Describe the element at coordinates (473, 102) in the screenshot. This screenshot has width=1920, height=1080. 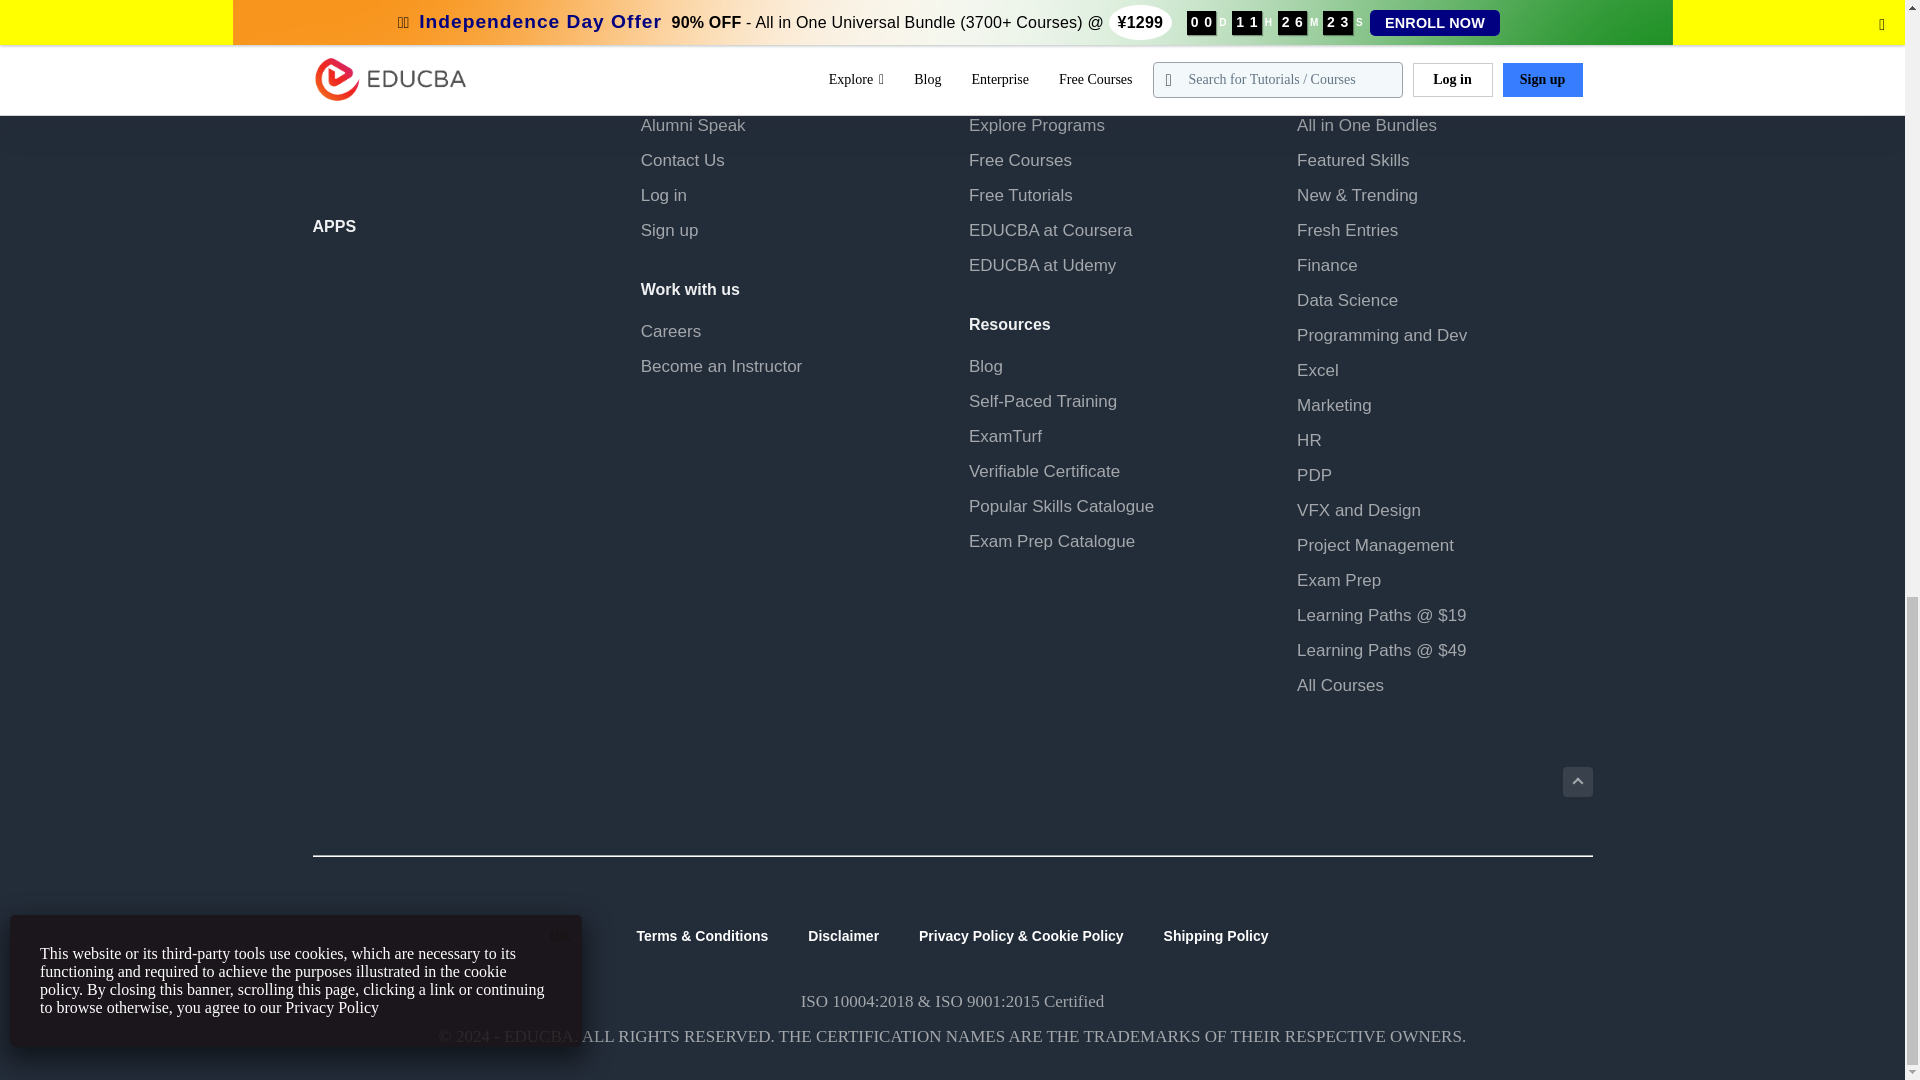
I see `EDUCBA Instagram` at that location.